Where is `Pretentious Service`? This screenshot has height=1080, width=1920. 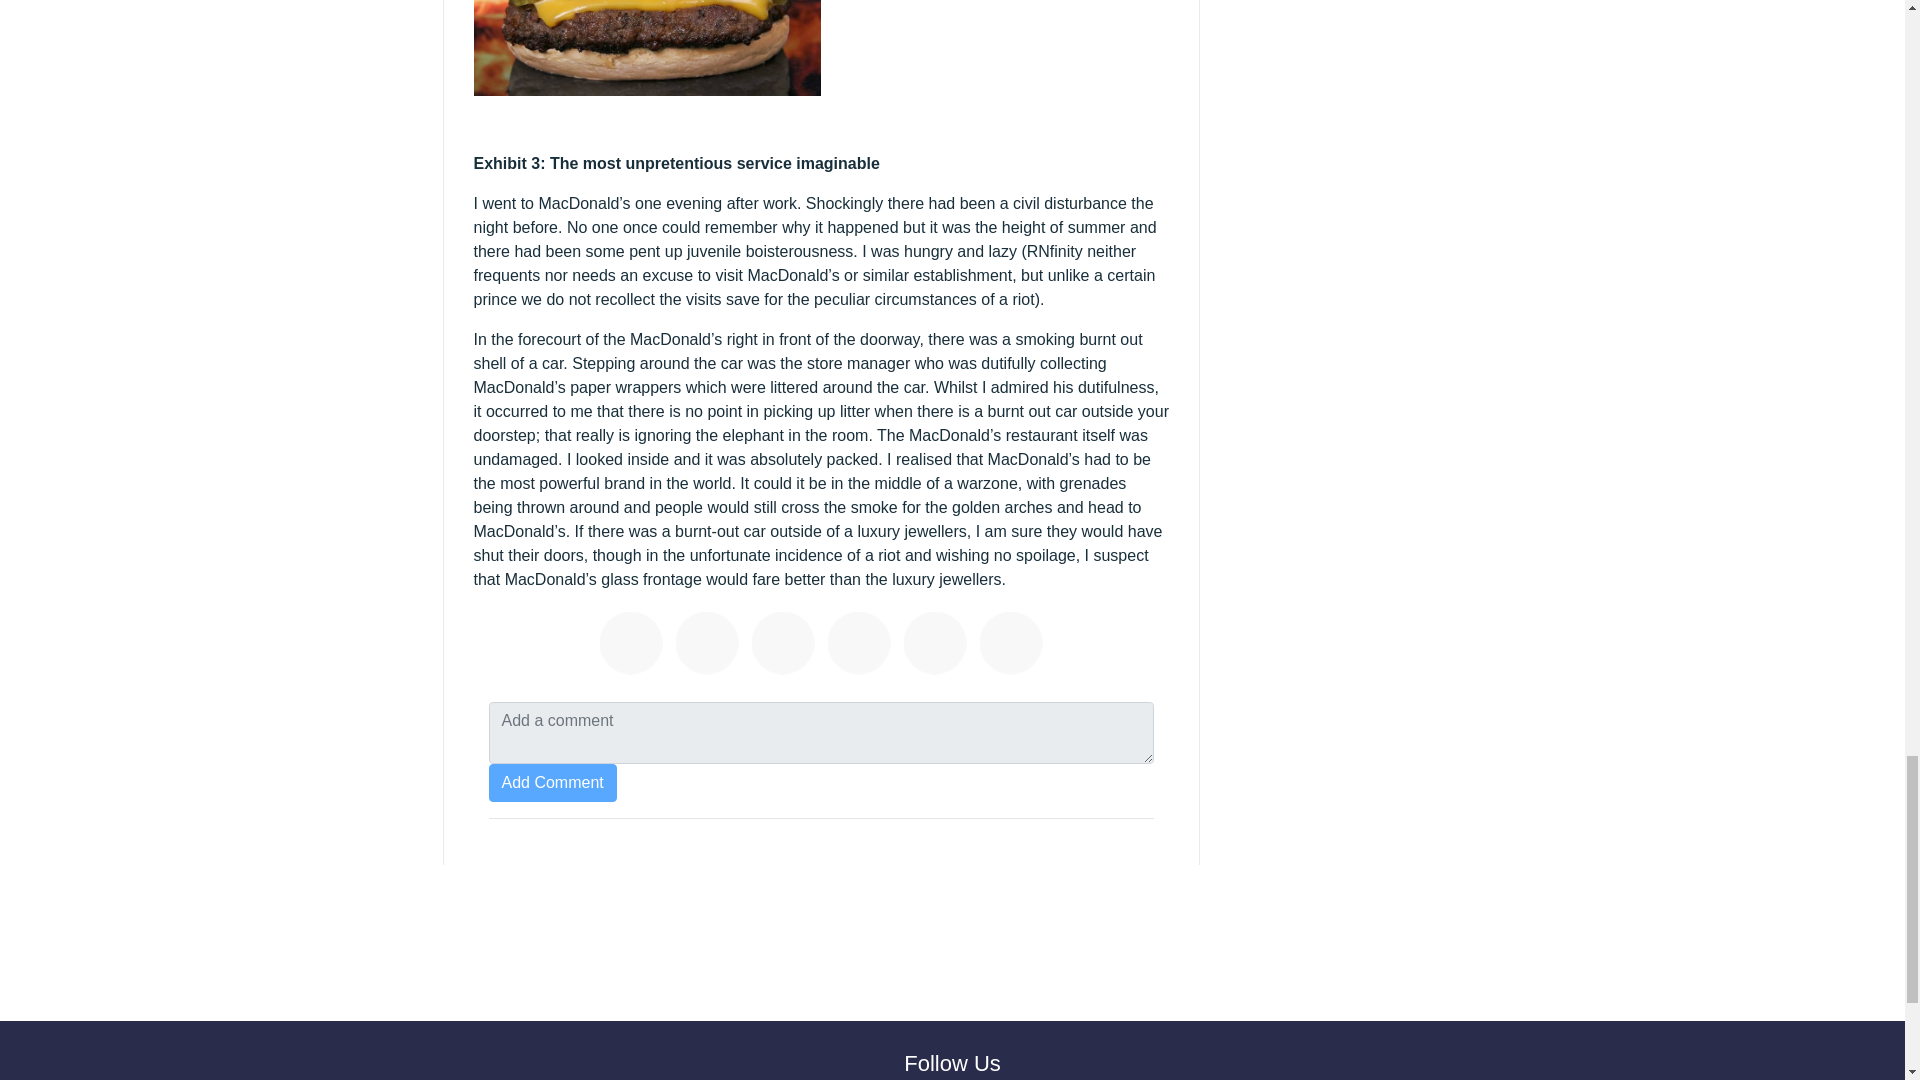 Pretentious Service is located at coordinates (710, 646).